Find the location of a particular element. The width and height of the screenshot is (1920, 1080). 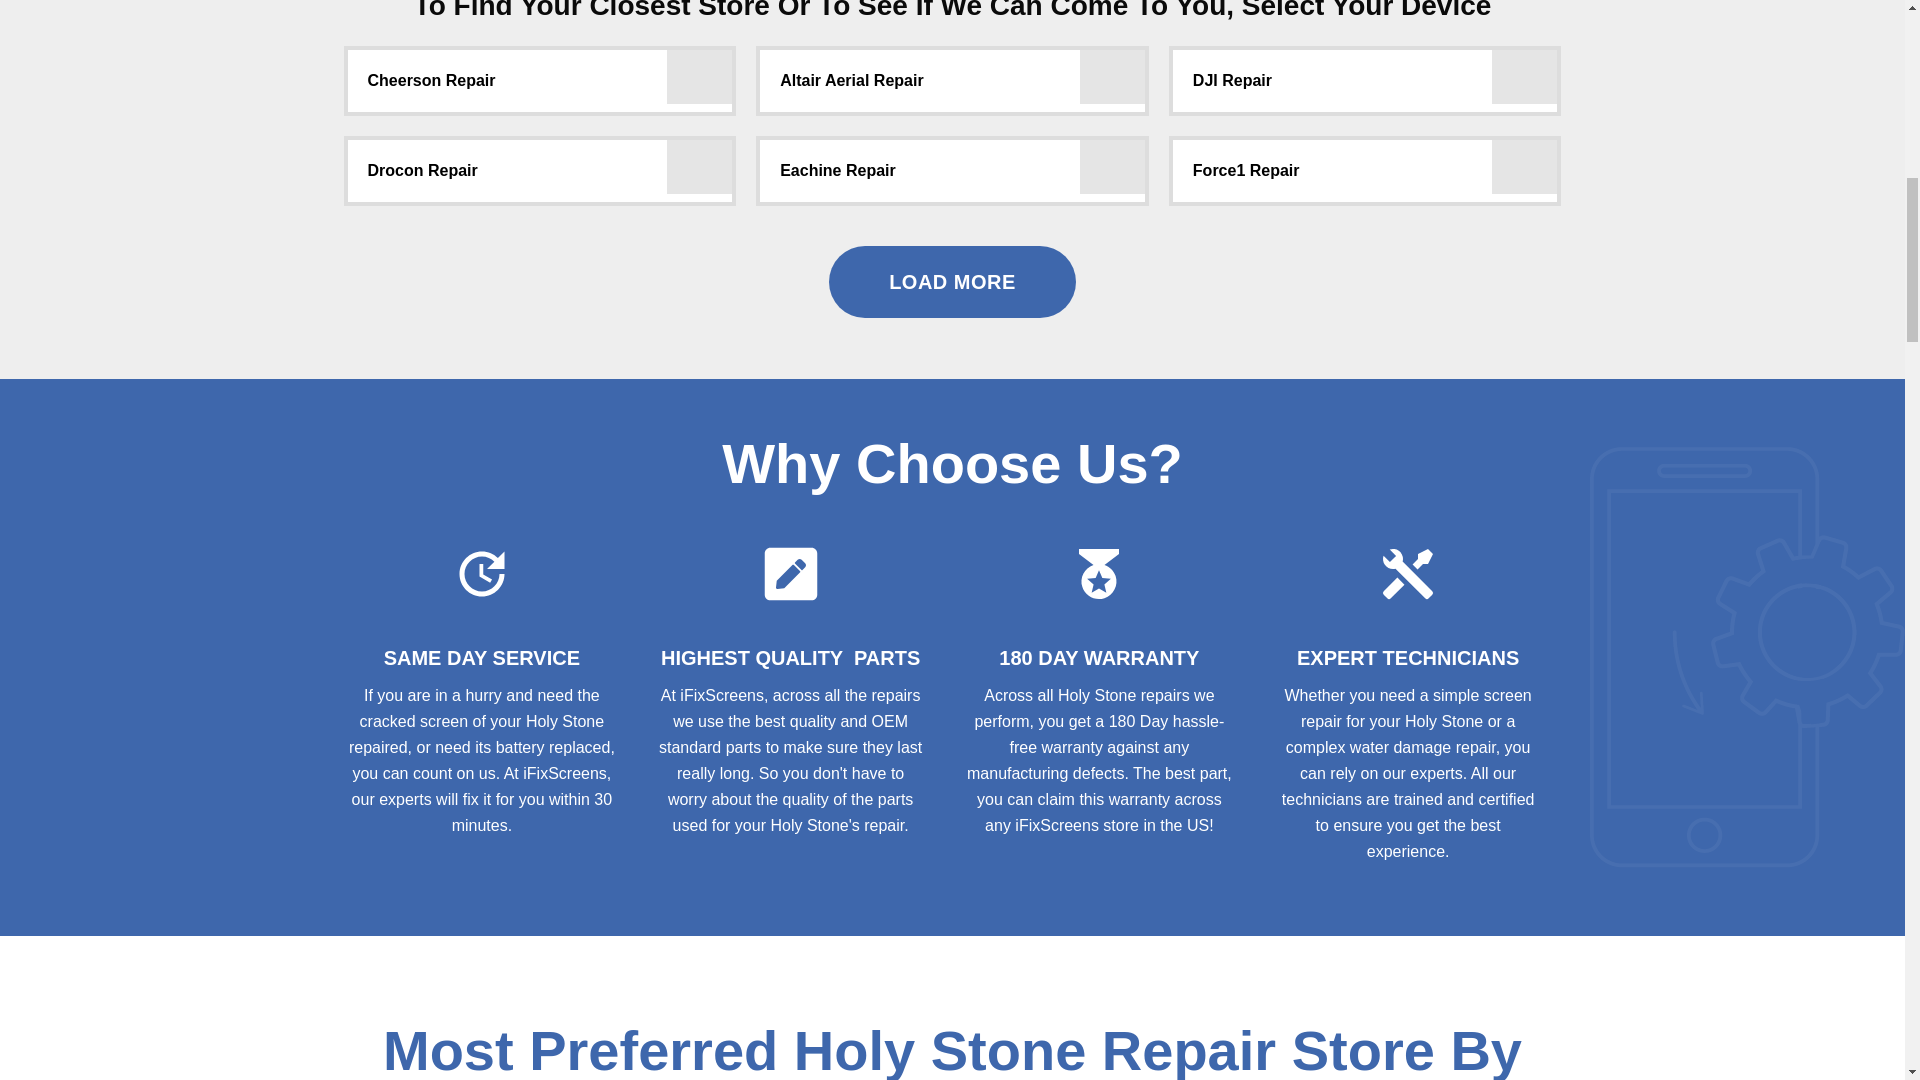

Altair Aerial Repair is located at coordinates (952, 80).